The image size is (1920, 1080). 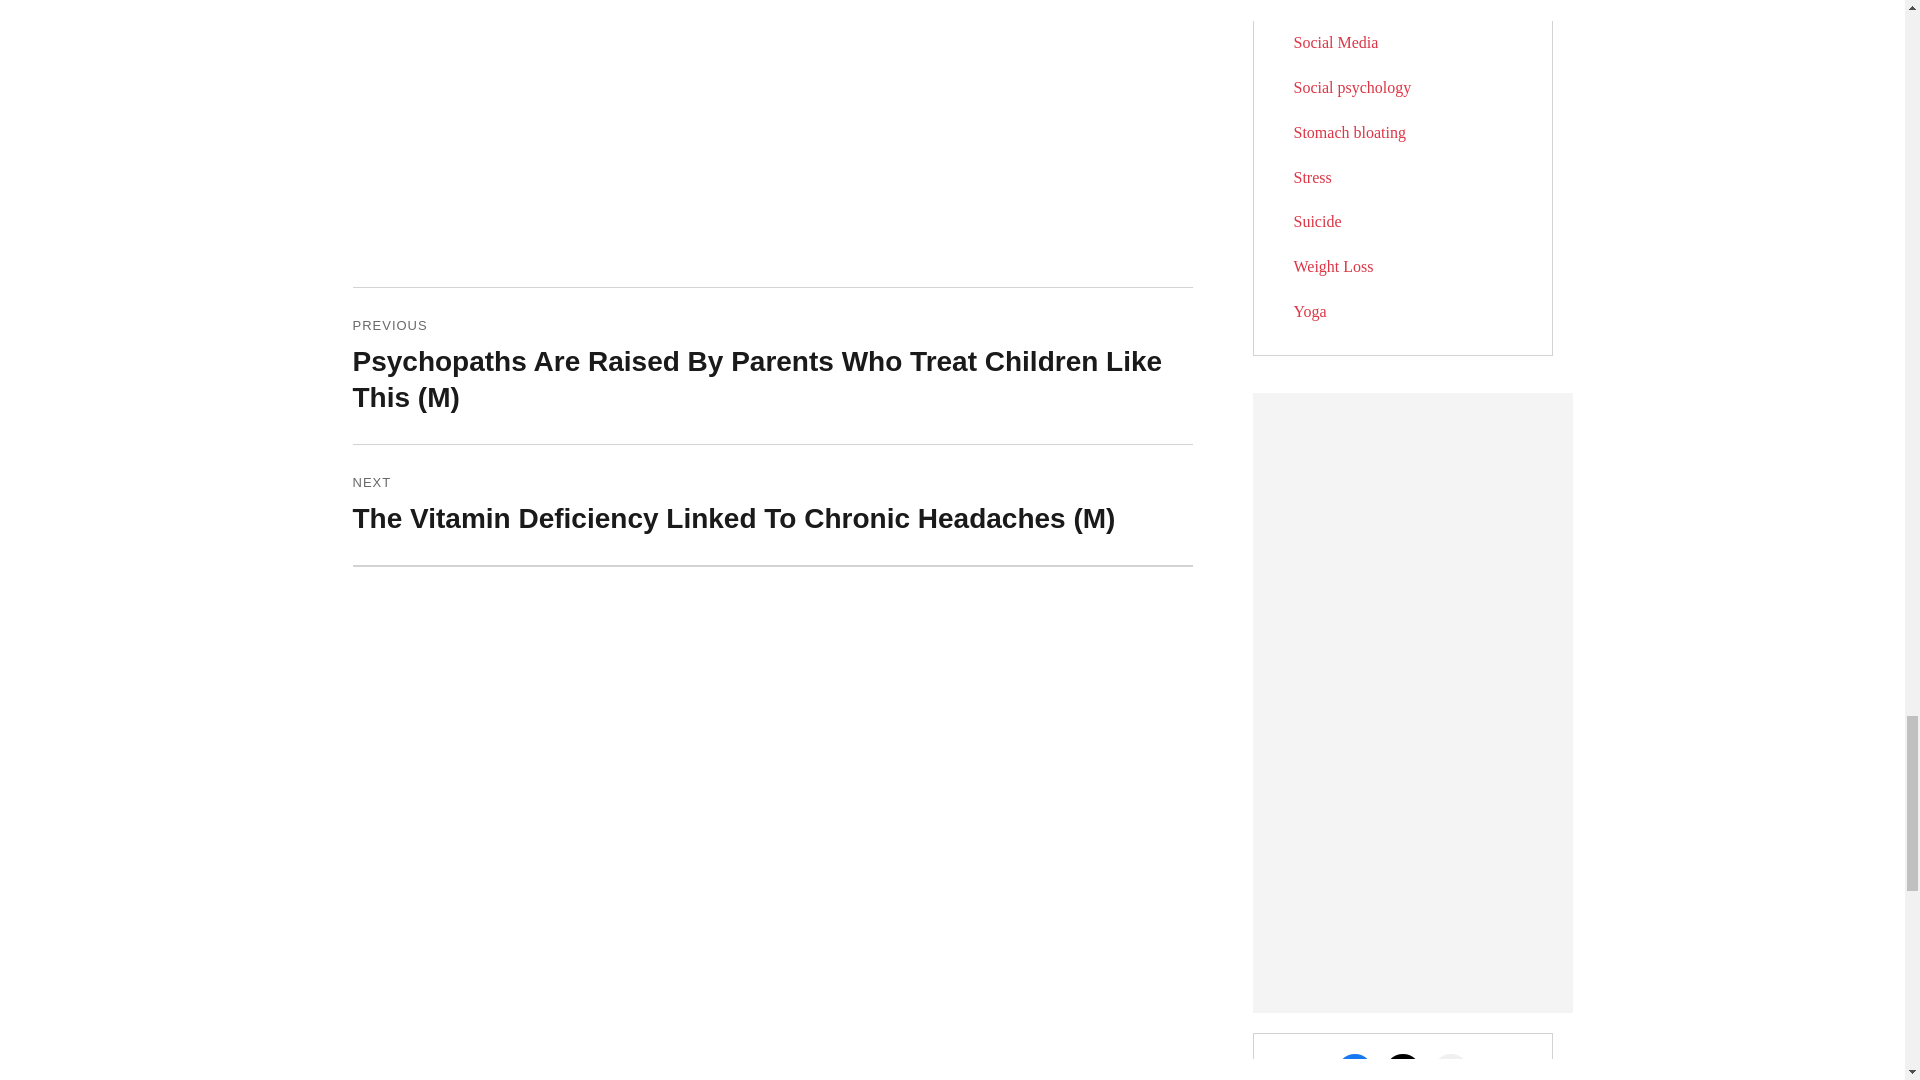 I want to click on Advertisement, so click(x=904, y=83).